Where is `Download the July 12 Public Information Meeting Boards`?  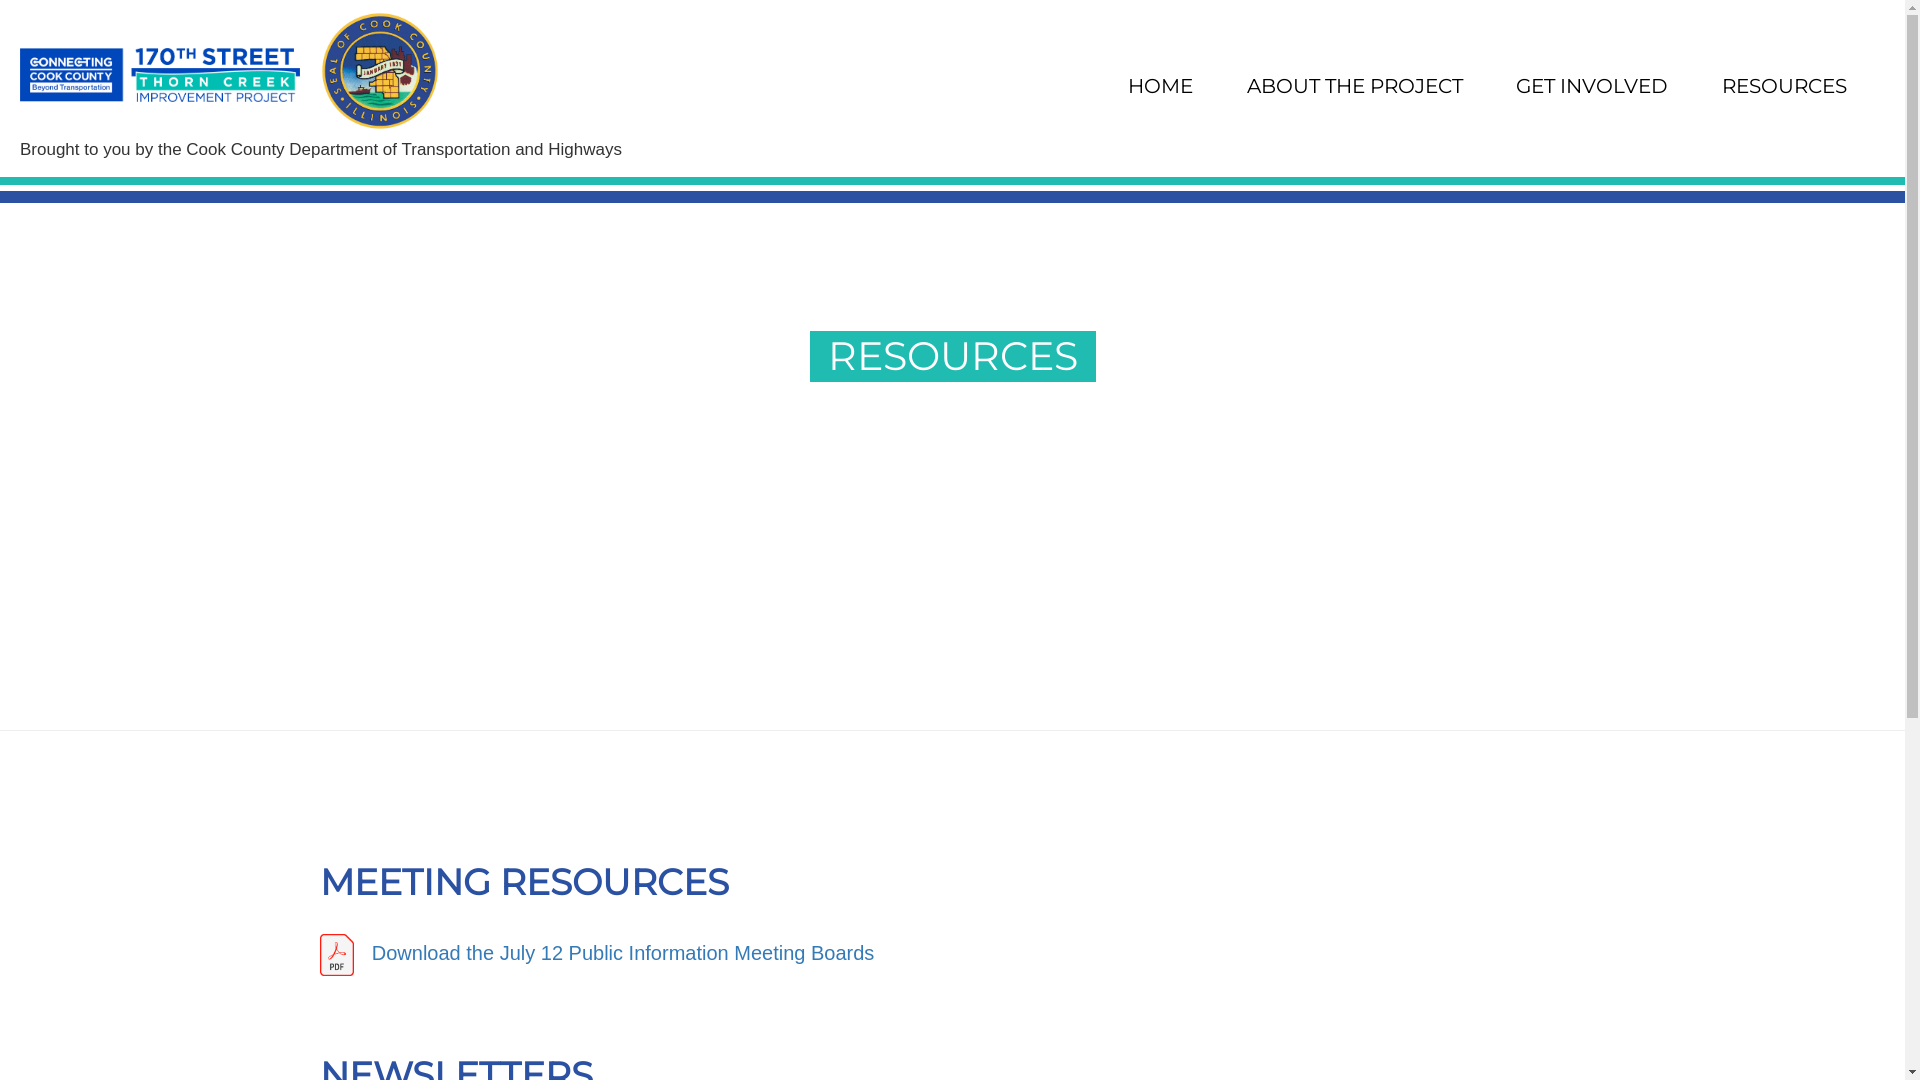 Download the July 12 Public Information Meeting Boards is located at coordinates (952, 955).